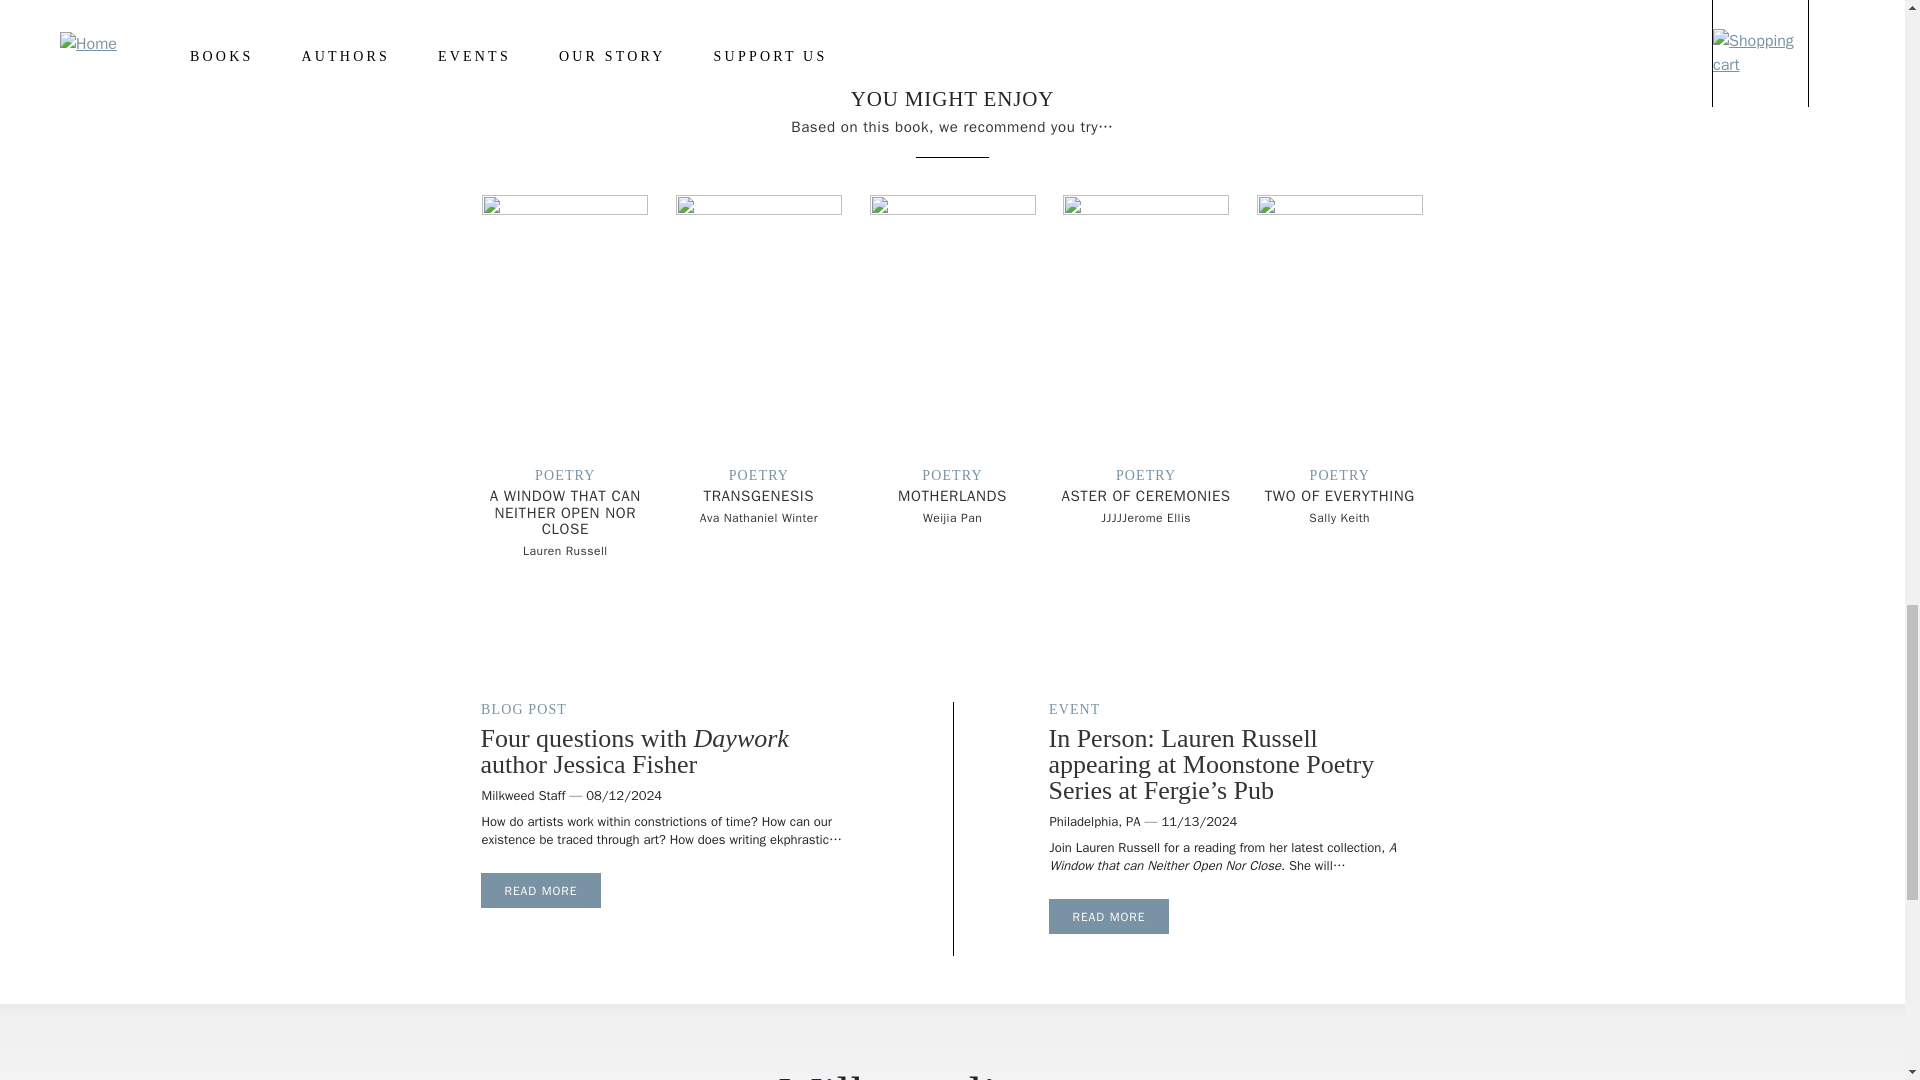 This screenshot has width=1920, height=1080. I want to click on A WINDOW THAT CAN NEITHER OPEN NOR CLOSE, so click(565, 512).